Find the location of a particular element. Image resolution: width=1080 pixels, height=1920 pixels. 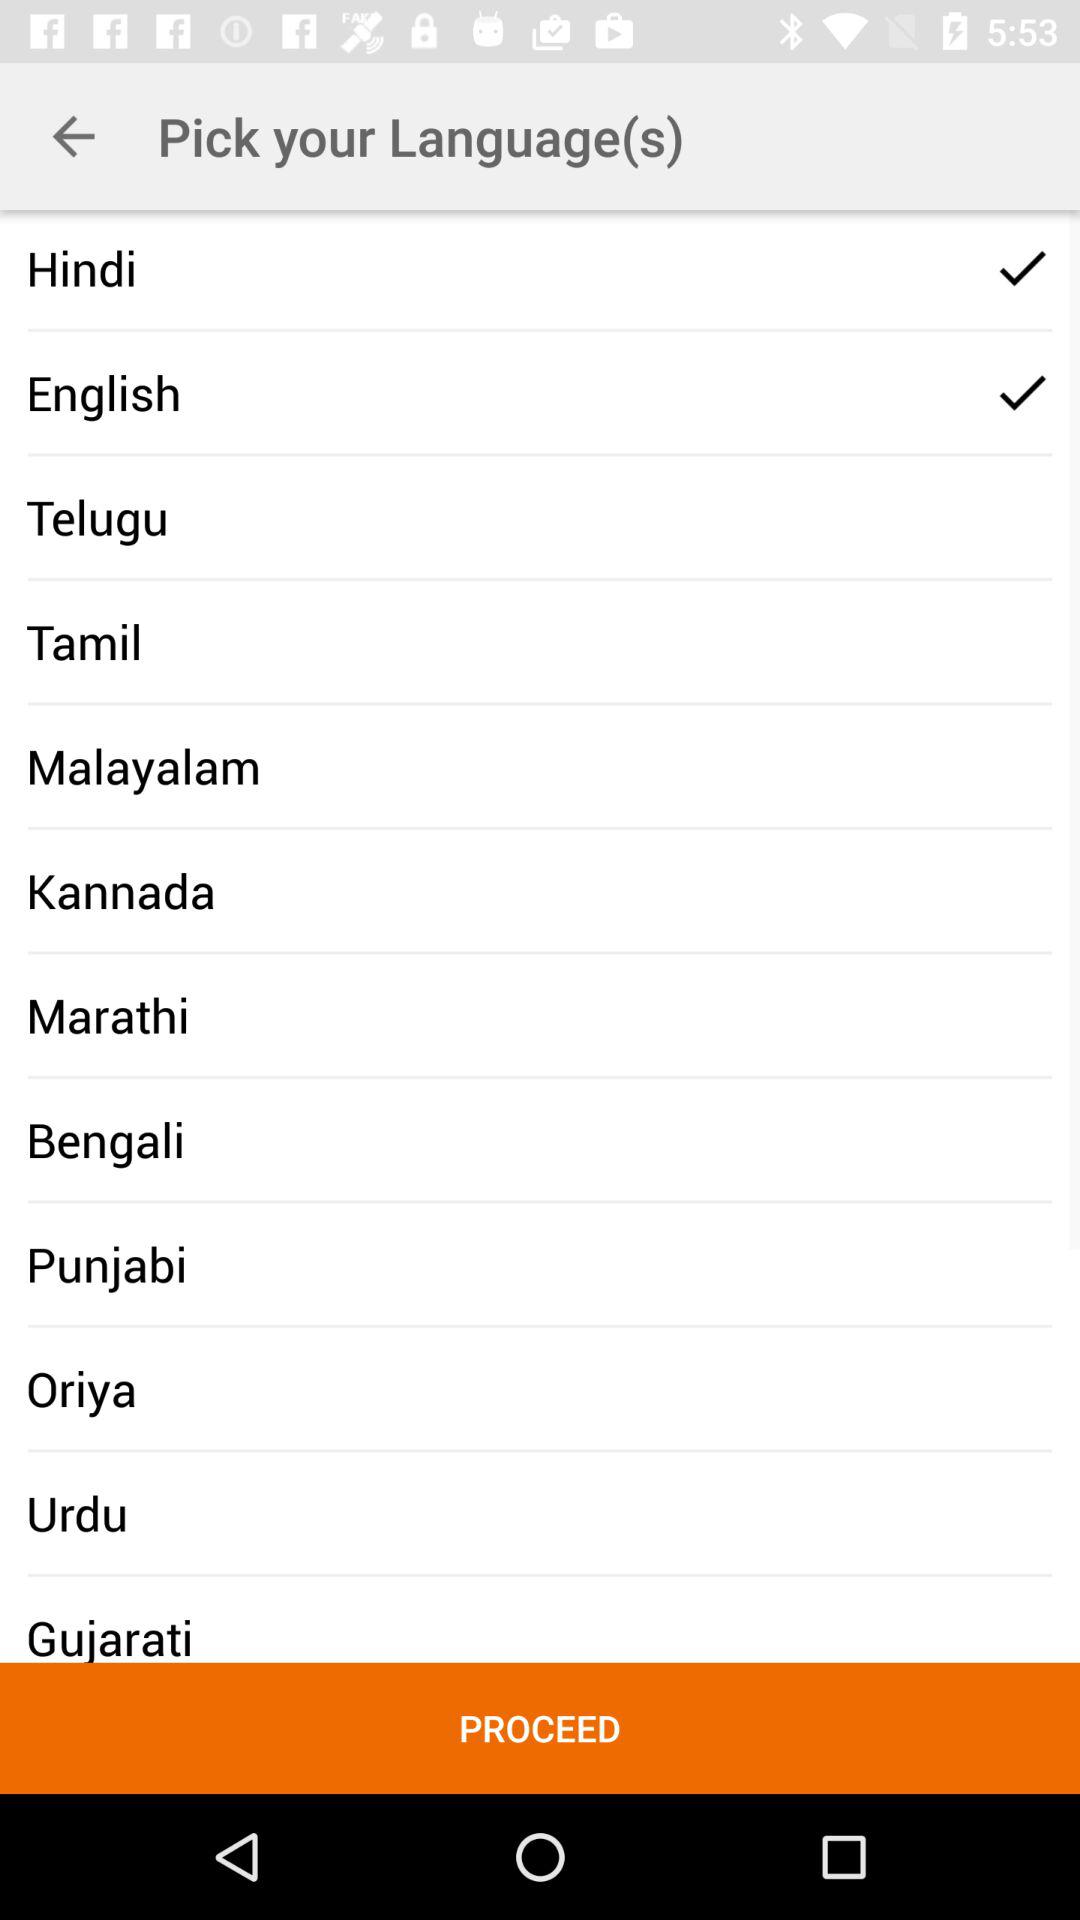

jump until the gujarati item is located at coordinates (110, 1637).